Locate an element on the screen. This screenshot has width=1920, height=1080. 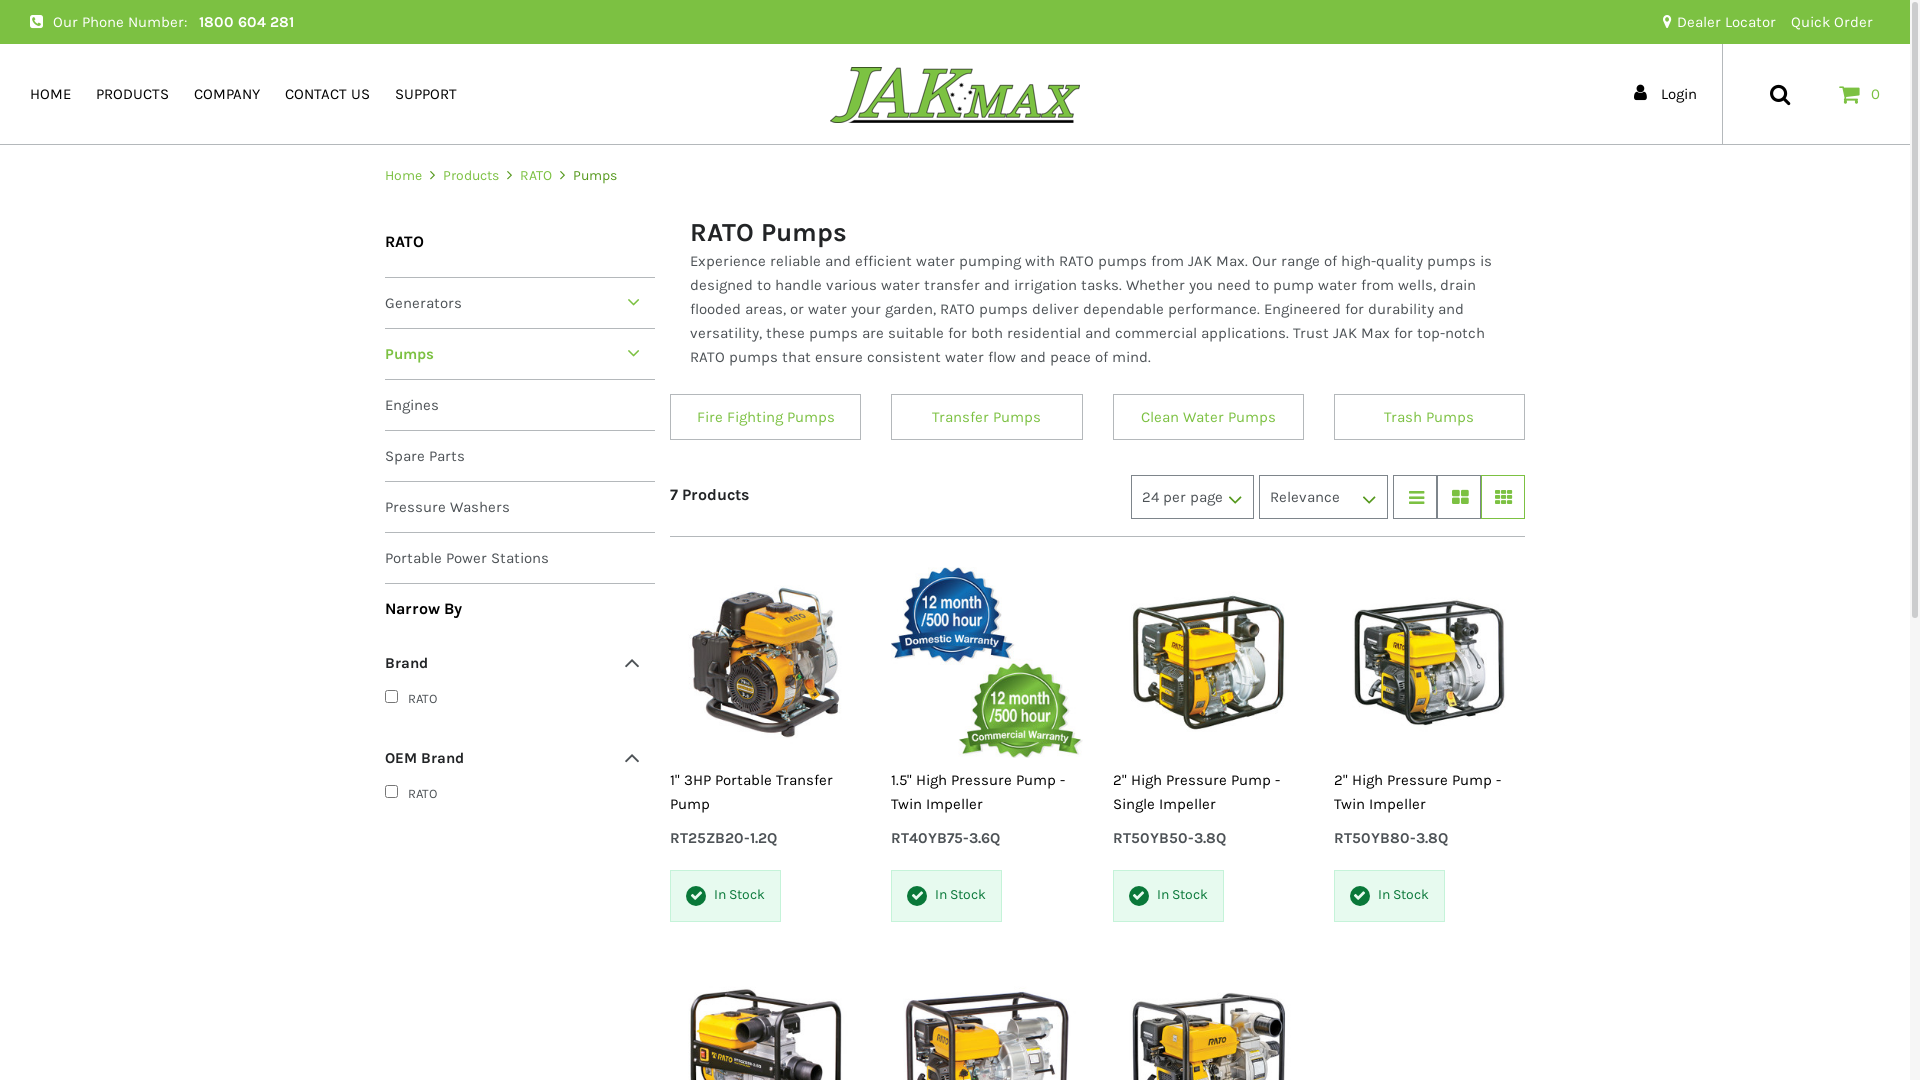
Products is located at coordinates (471, 176).